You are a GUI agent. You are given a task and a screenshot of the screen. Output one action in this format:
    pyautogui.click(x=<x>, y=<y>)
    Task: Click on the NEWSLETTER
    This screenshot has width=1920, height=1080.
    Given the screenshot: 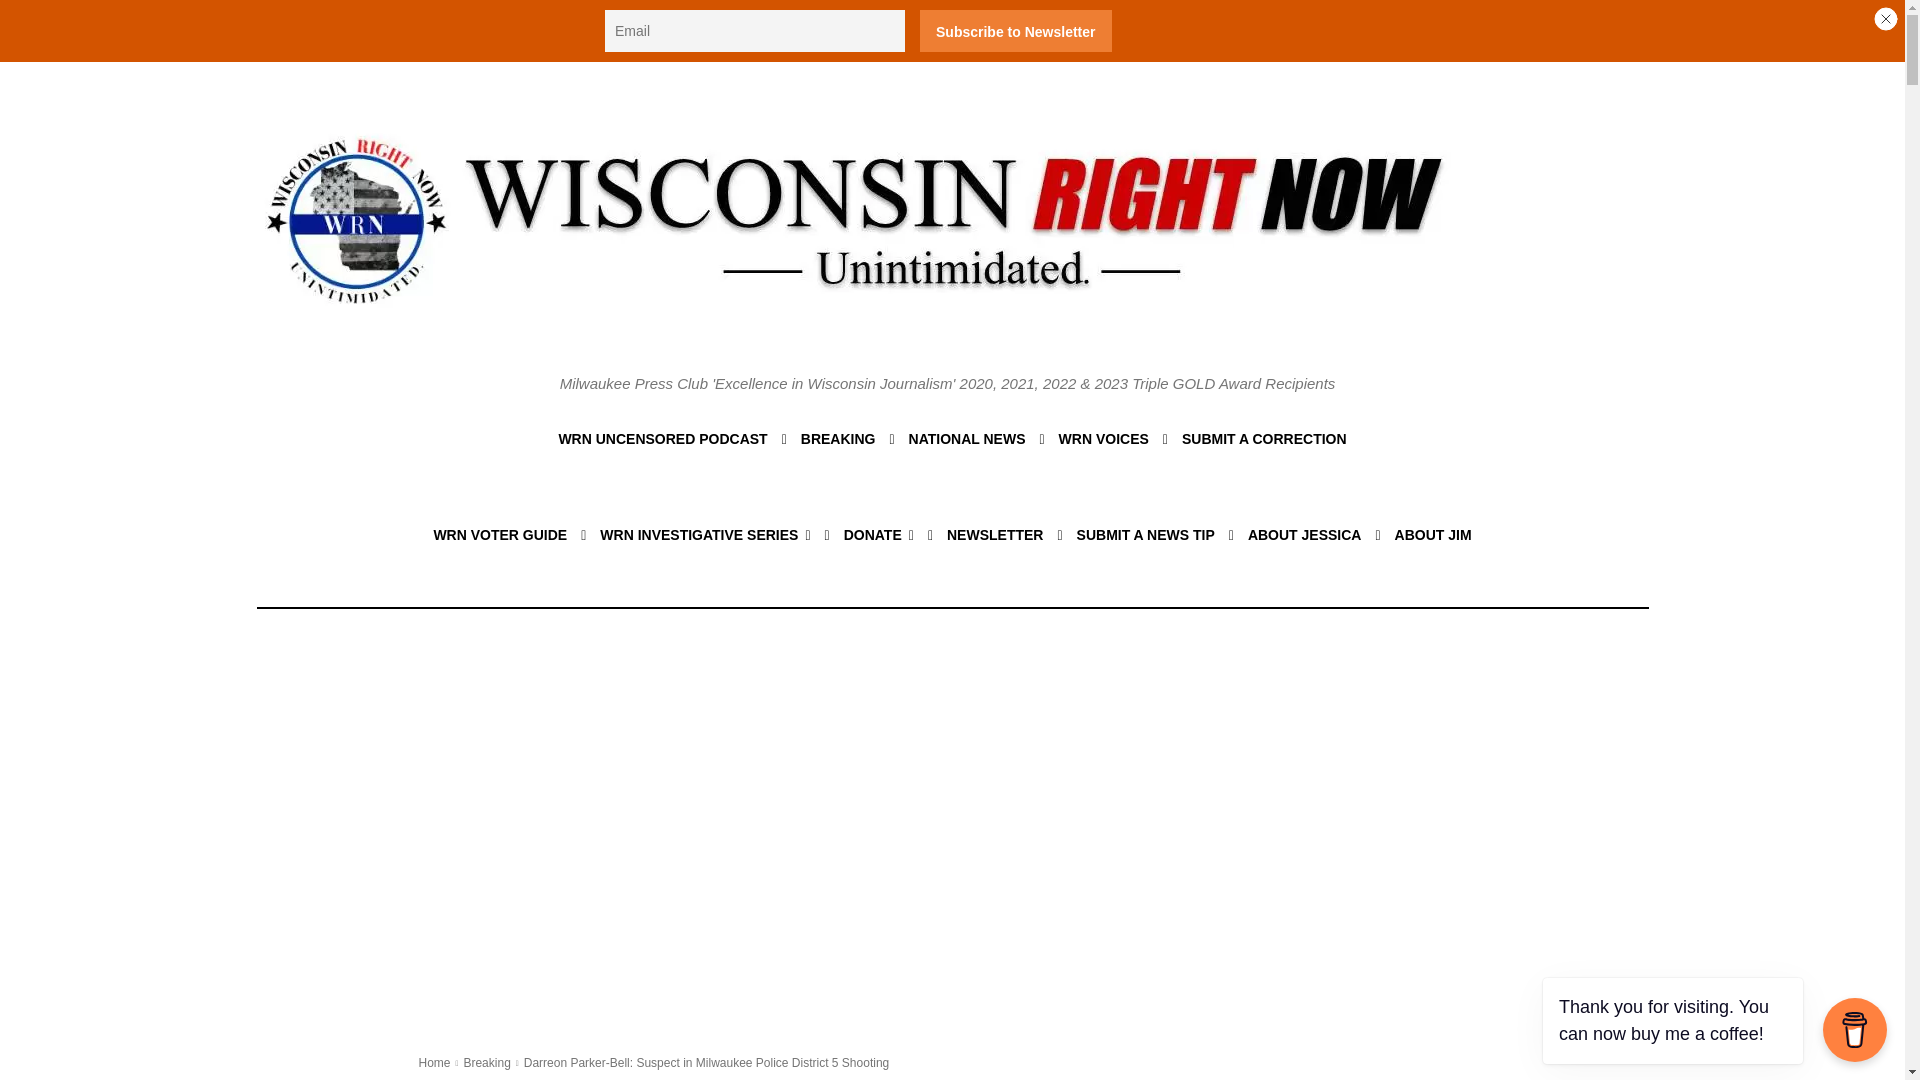 What is the action you would take?
    pyautogui.click(x=995, y=534)
    